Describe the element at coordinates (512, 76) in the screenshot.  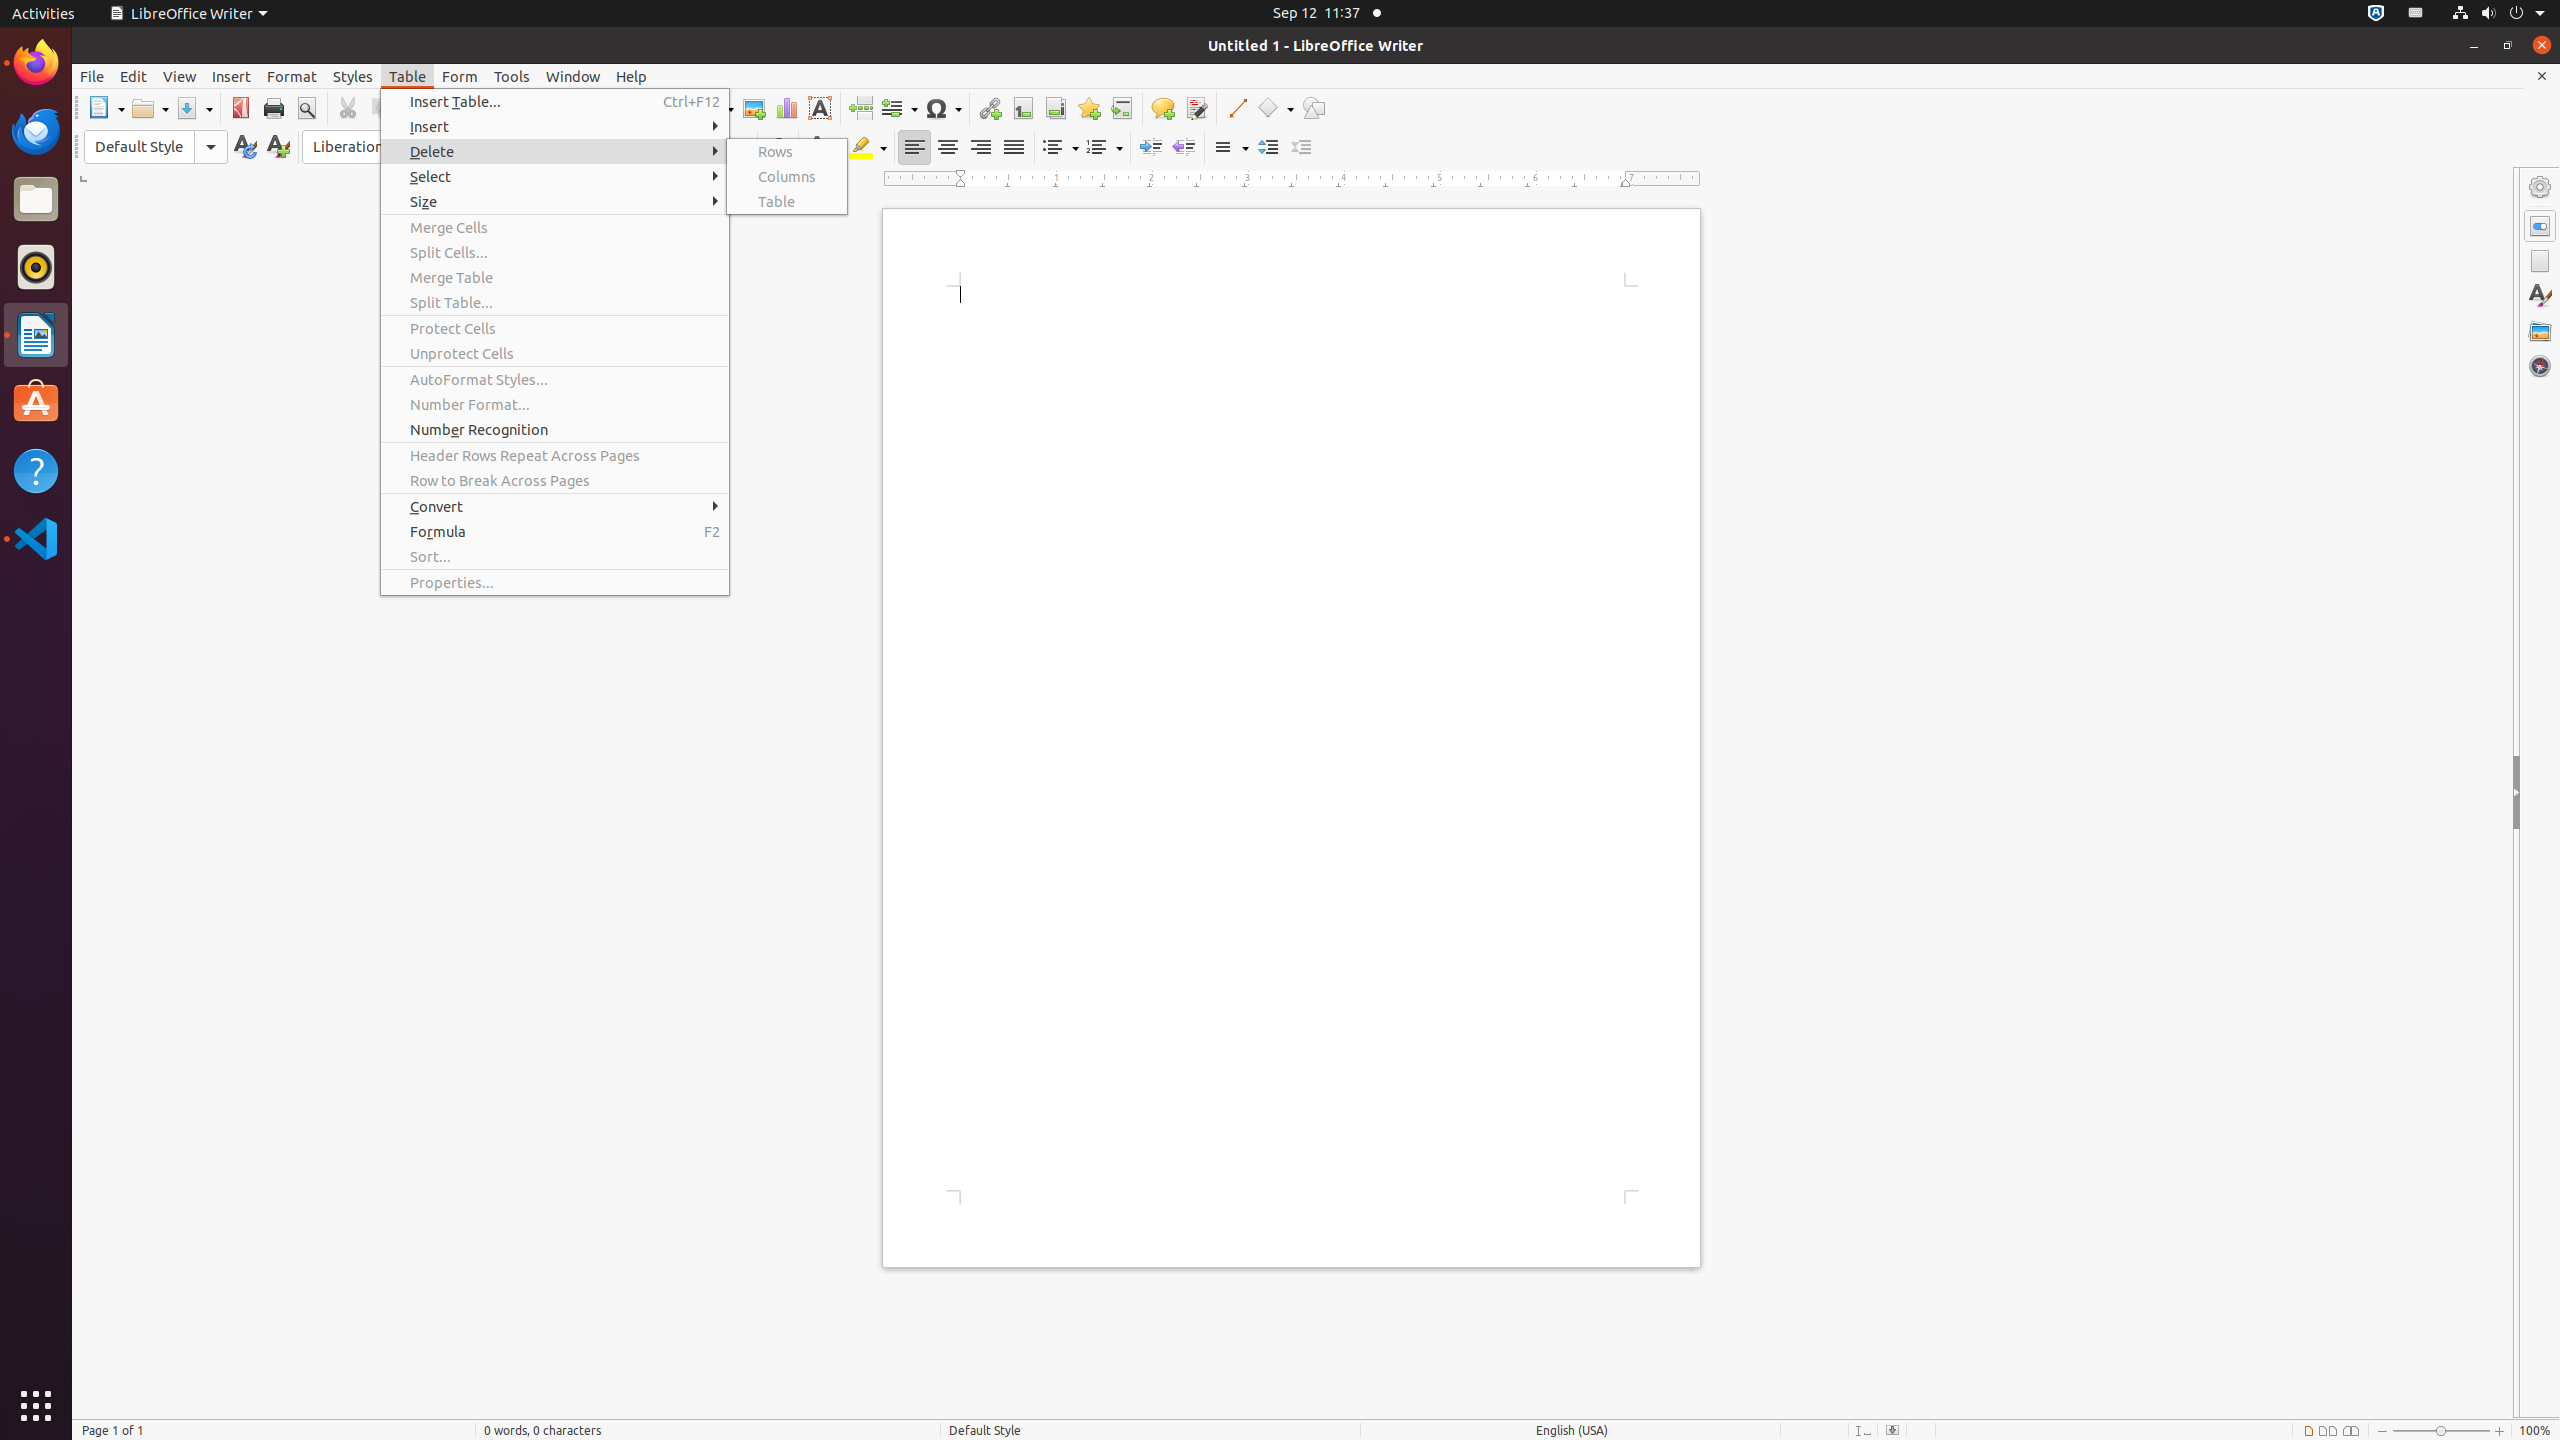
I see `Tools` at that location.